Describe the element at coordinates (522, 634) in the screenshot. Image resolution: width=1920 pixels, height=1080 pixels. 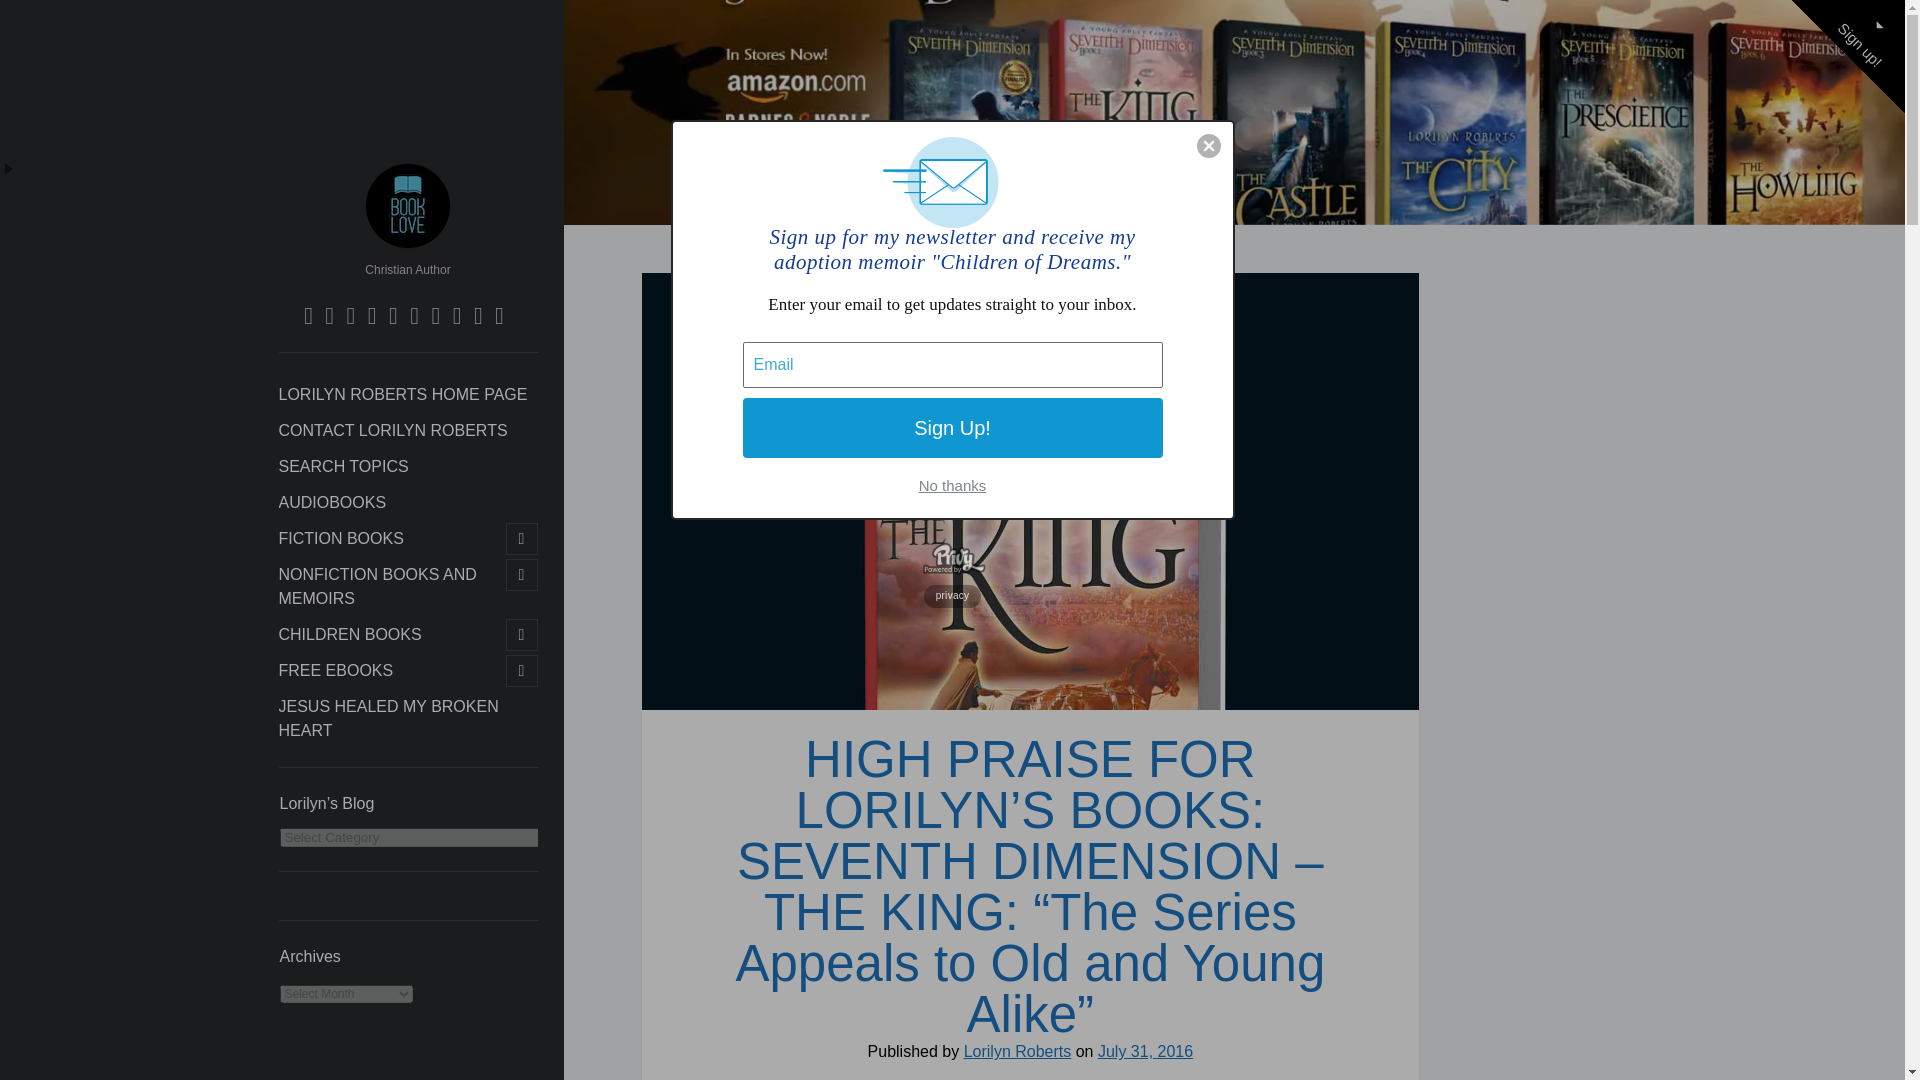
I see `open child menu` at that location.